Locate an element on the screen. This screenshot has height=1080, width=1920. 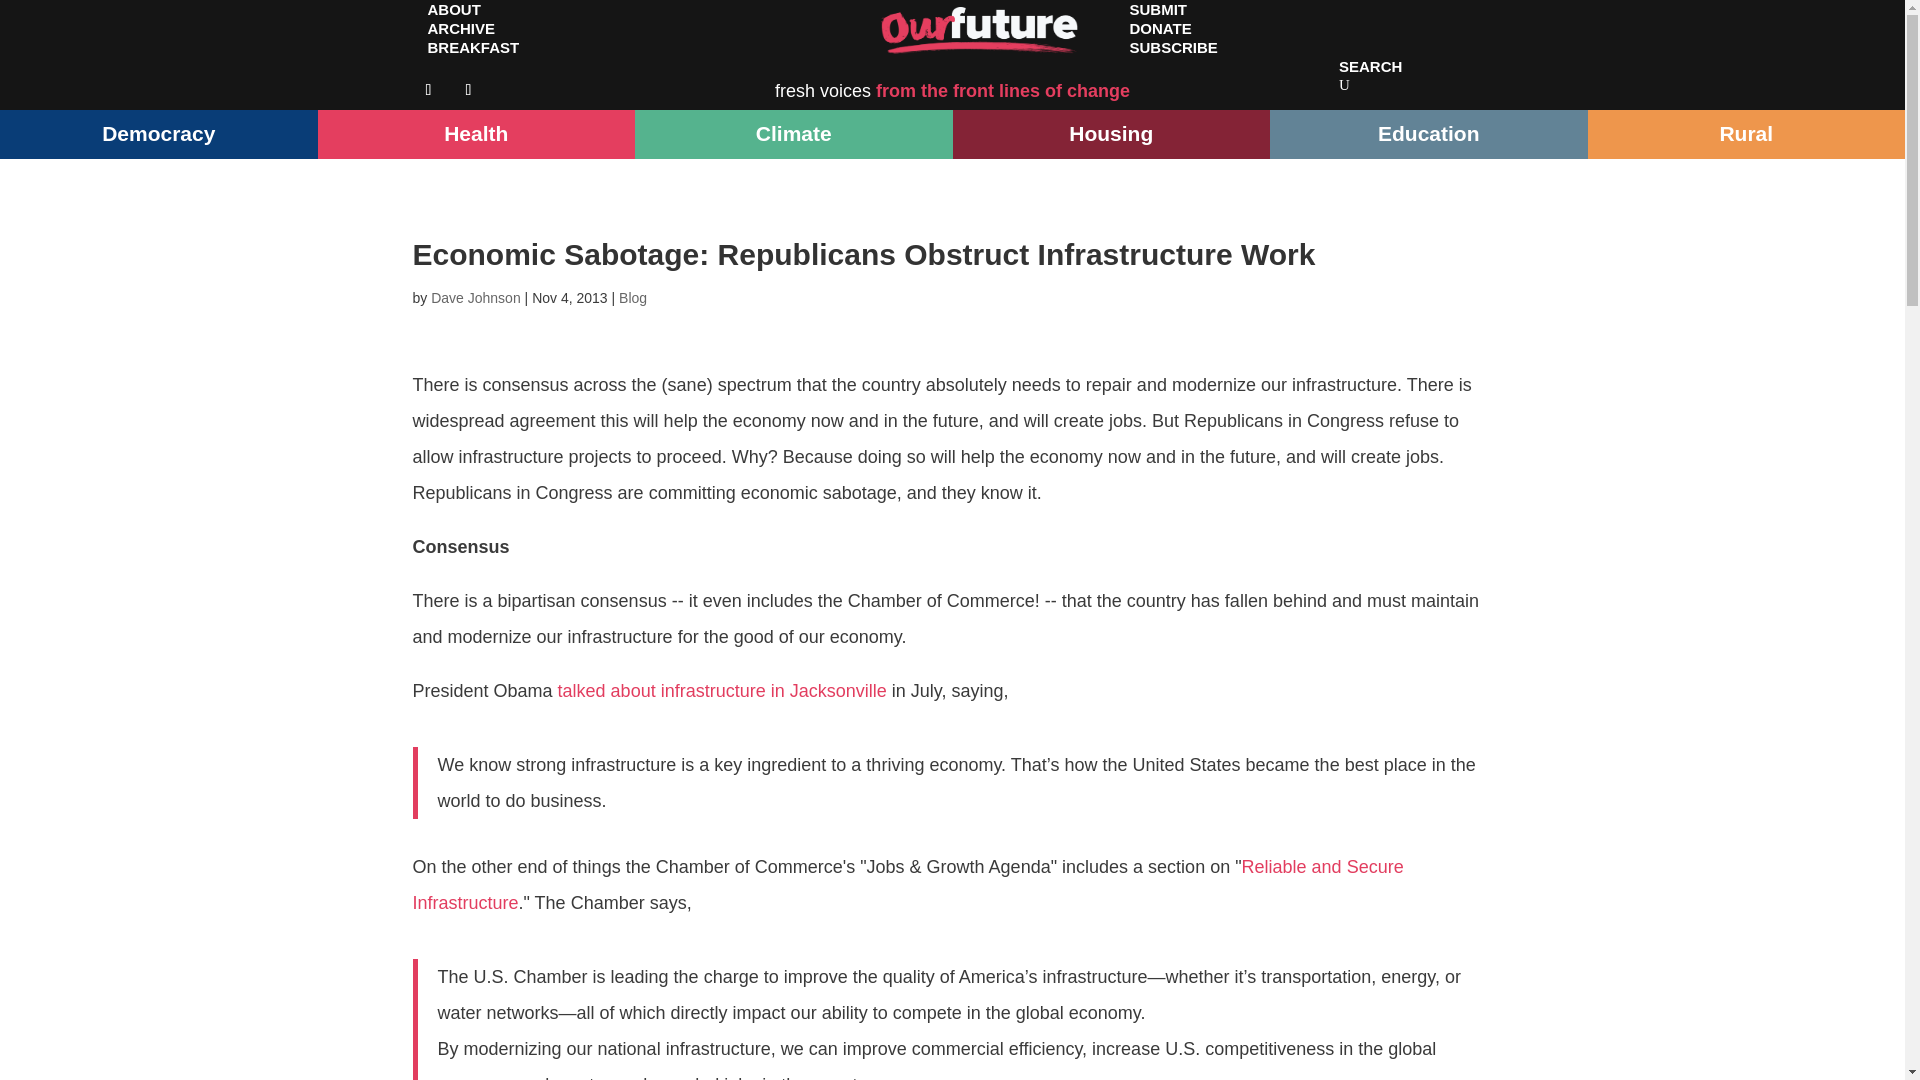
Reliable and Secure Infrastructure is located at coordinates (908, 884).